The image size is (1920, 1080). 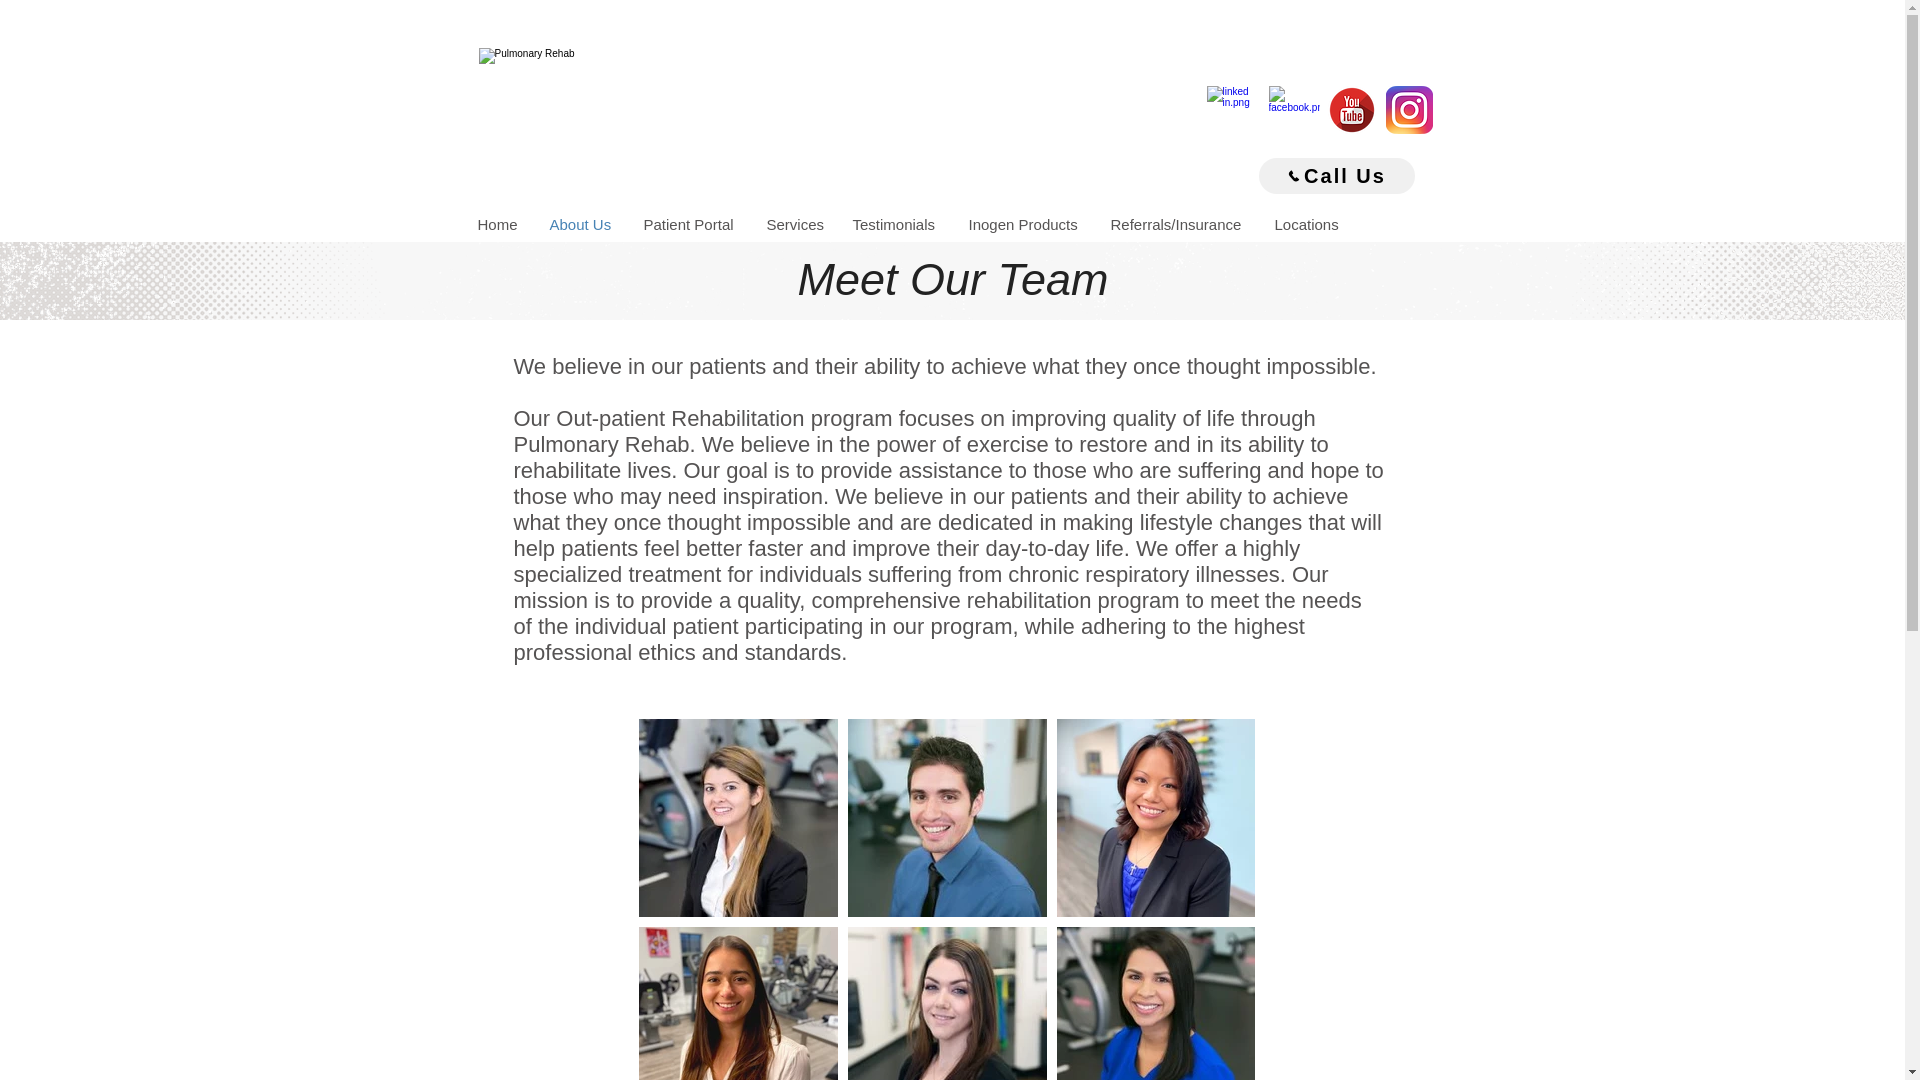 I want to click on Patient Portal, so click(x=688, y=224).